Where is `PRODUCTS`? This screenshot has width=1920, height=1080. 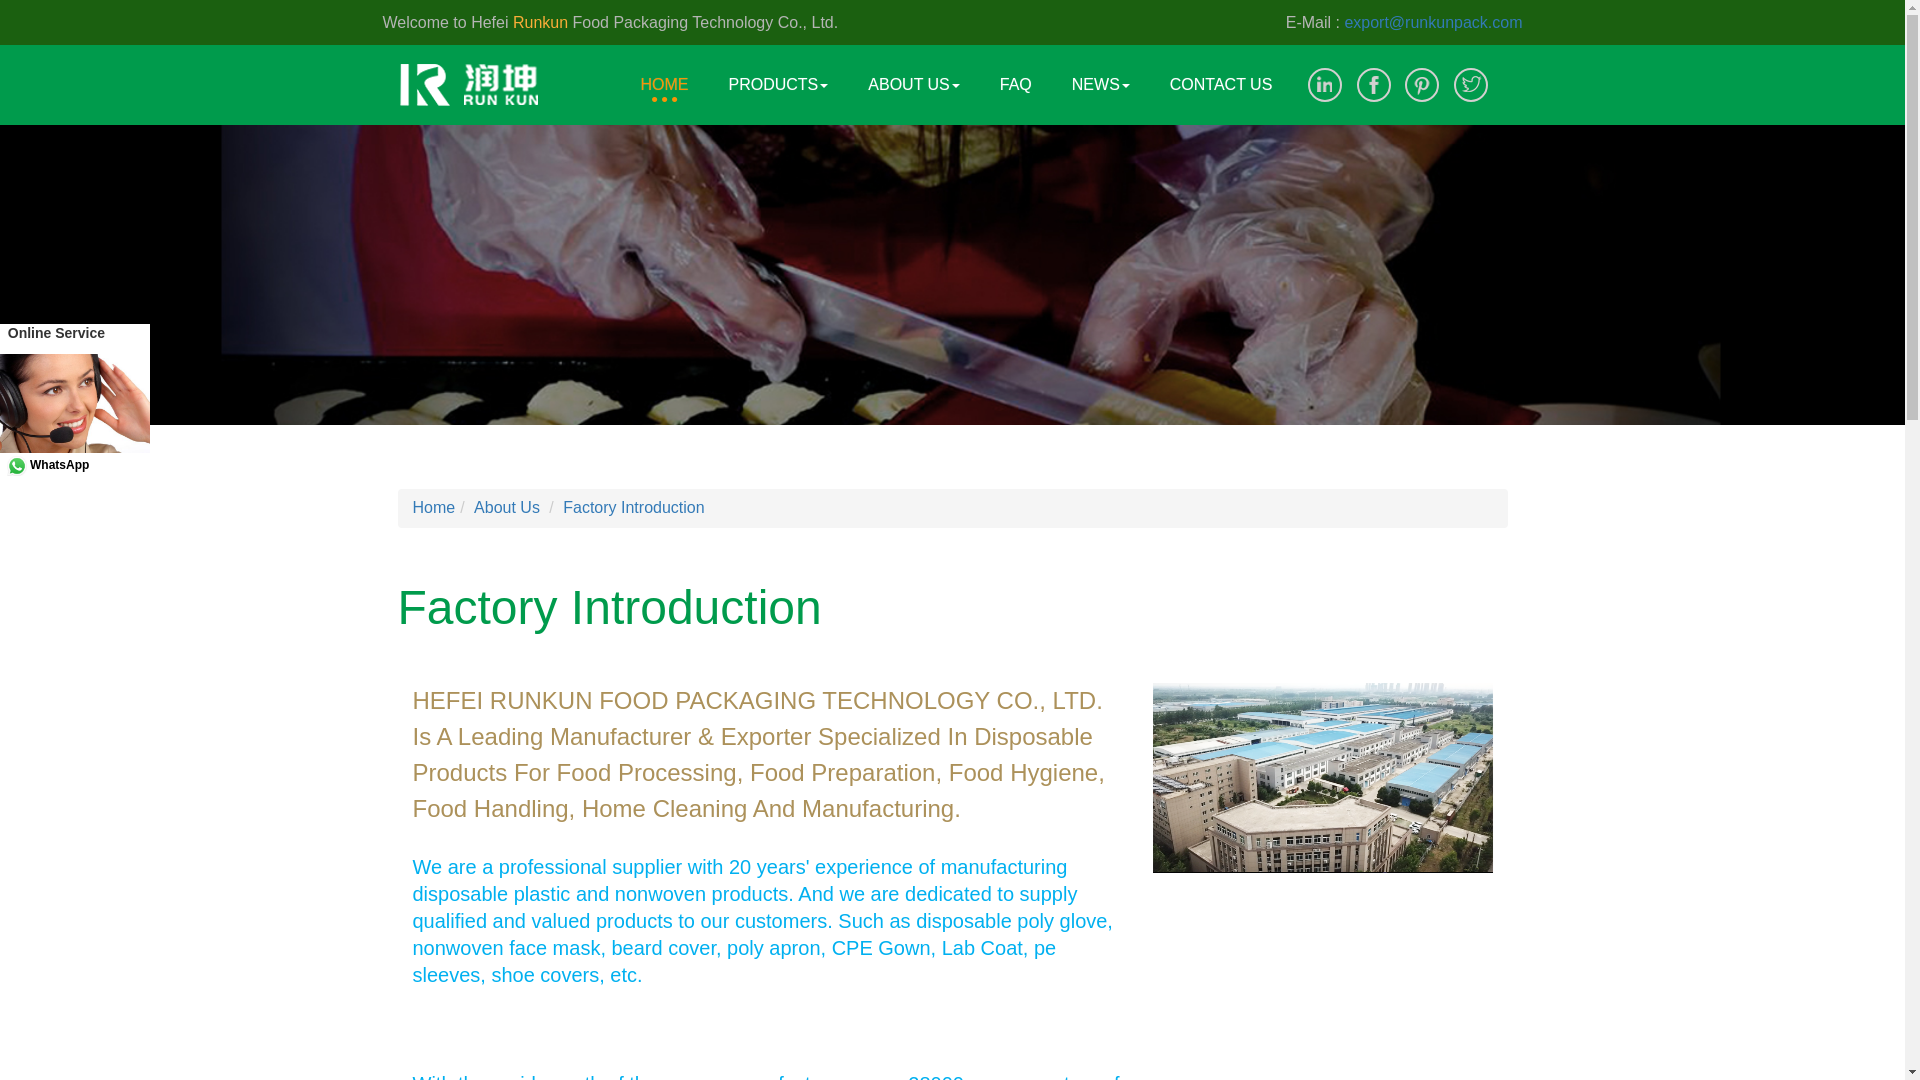 PRODUCTS is located at coordinates (778, 70).